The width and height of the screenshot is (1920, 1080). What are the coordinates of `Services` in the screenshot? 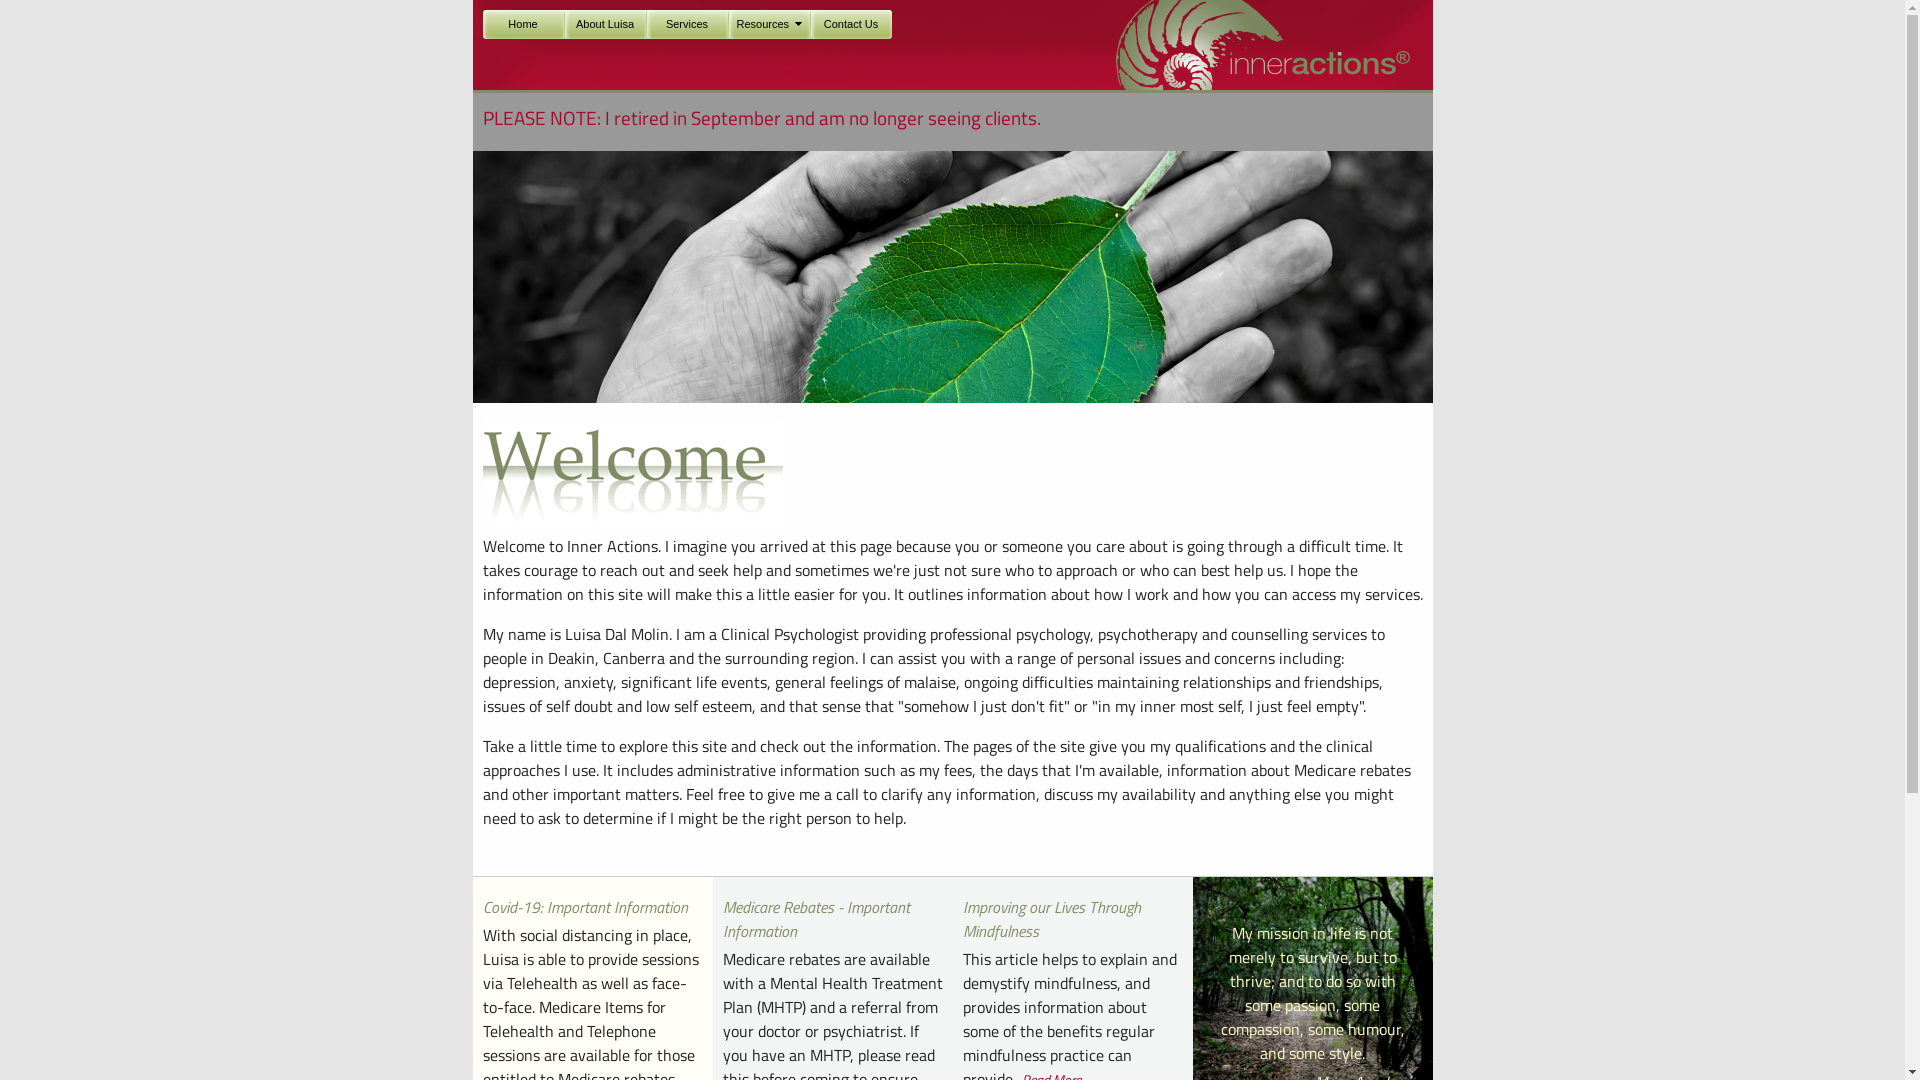 It's located at (686, 24).